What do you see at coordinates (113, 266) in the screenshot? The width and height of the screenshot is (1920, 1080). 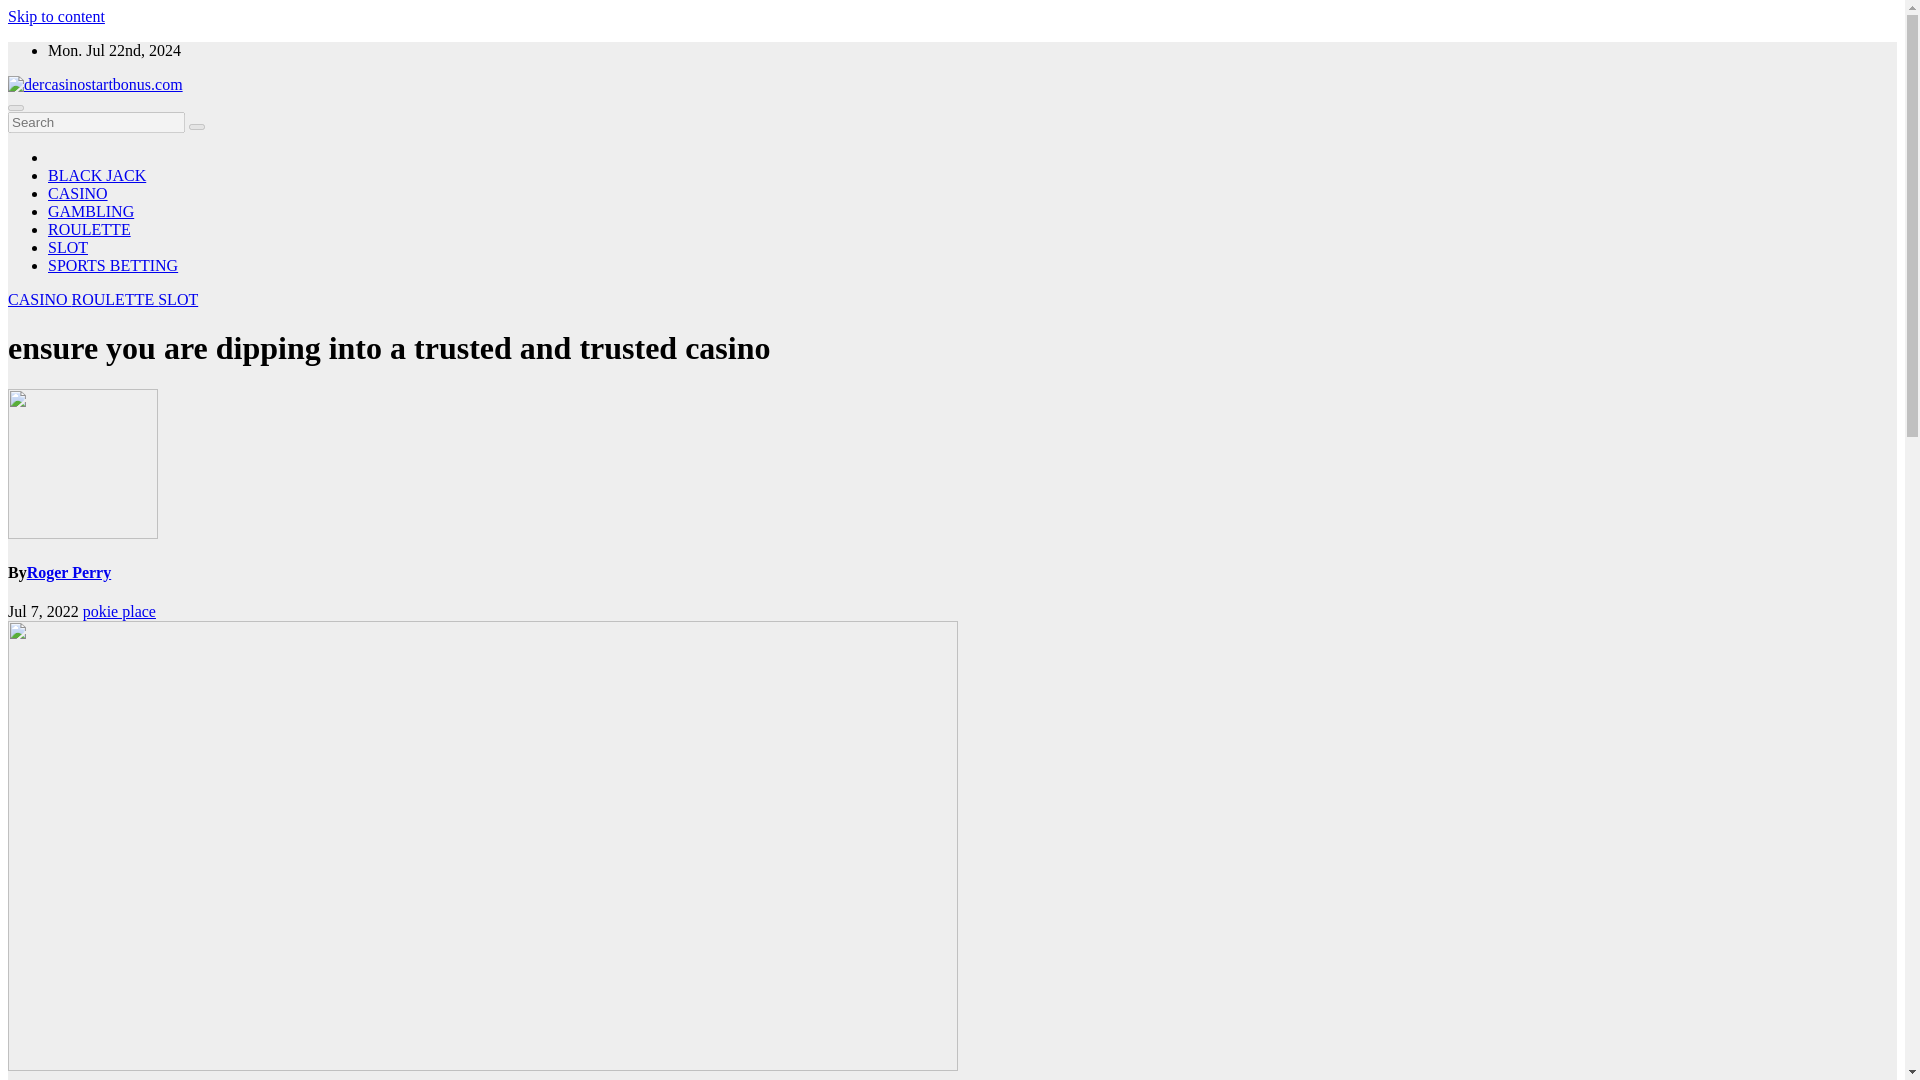 I see `SPORTS BETTING` at bounding box center [113, 266].